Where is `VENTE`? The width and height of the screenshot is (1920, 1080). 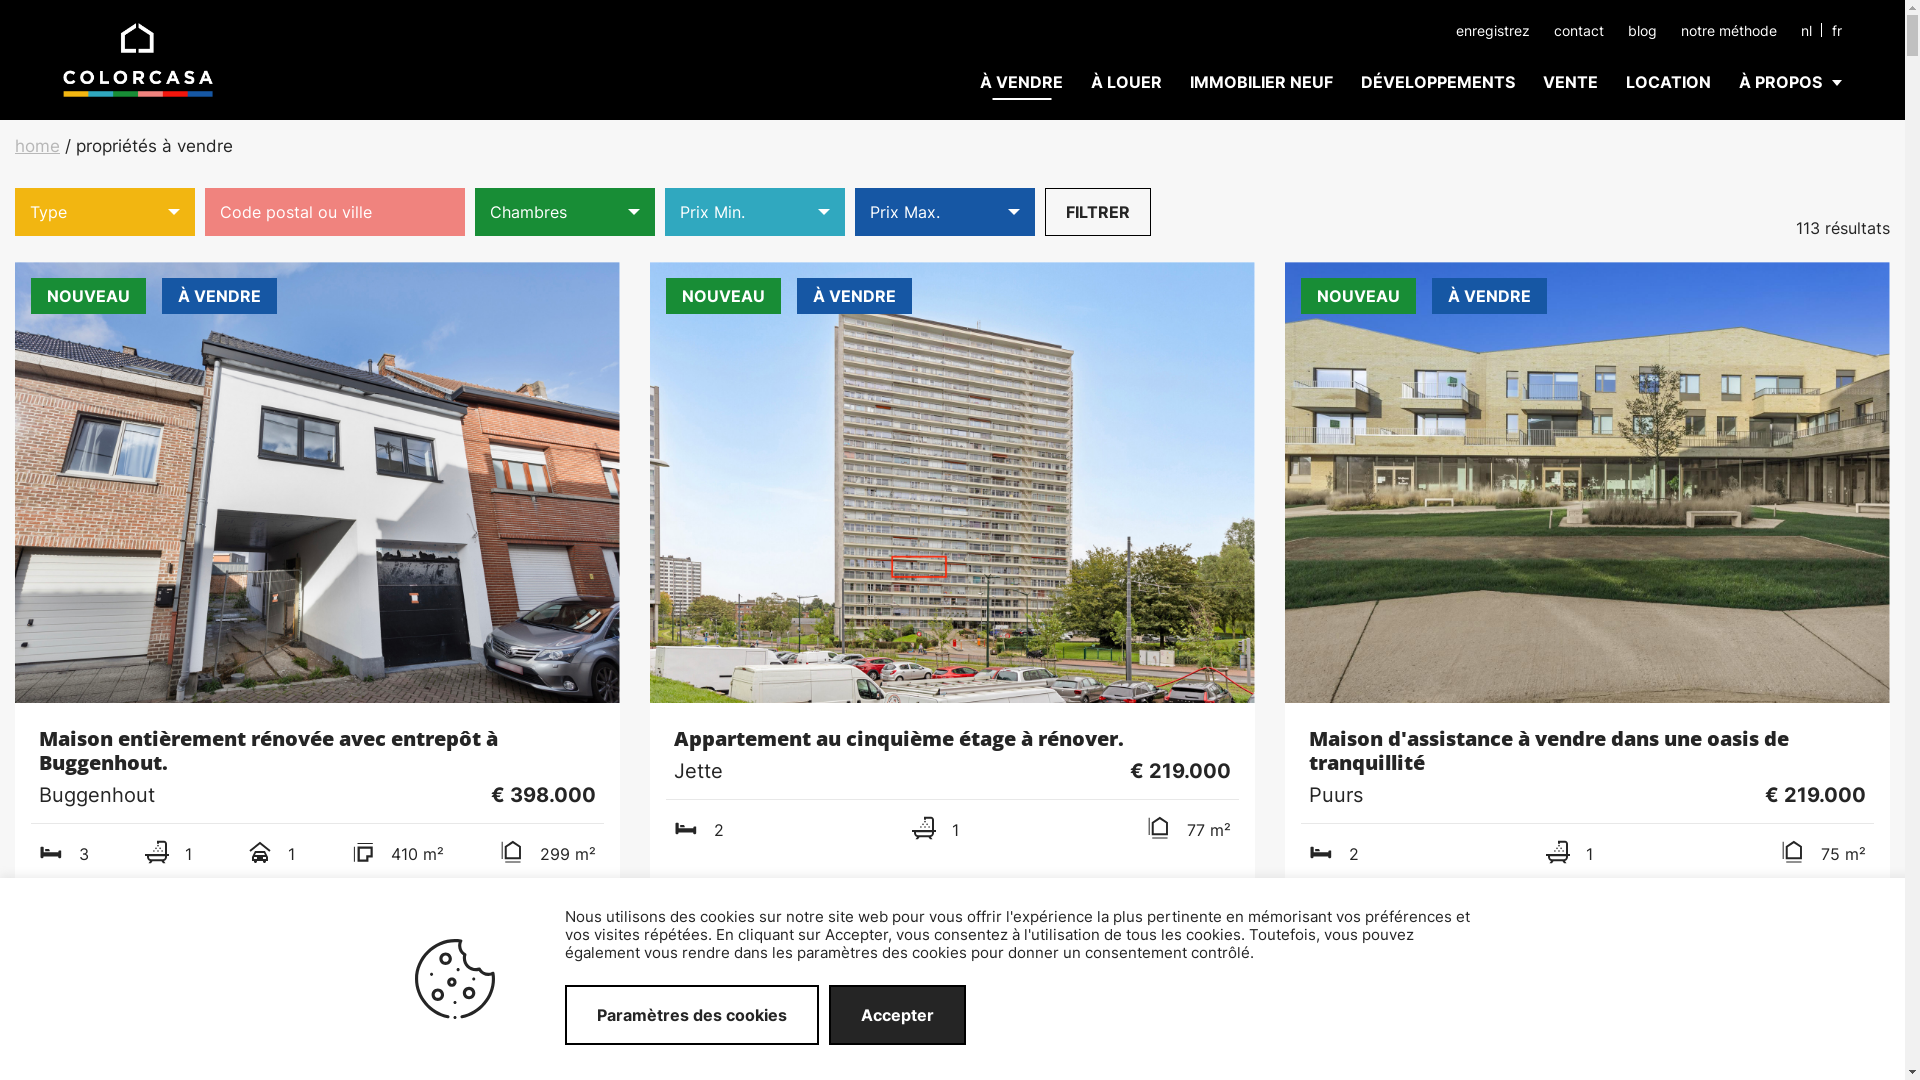 VENTE is located at coordinates (1570, 82).